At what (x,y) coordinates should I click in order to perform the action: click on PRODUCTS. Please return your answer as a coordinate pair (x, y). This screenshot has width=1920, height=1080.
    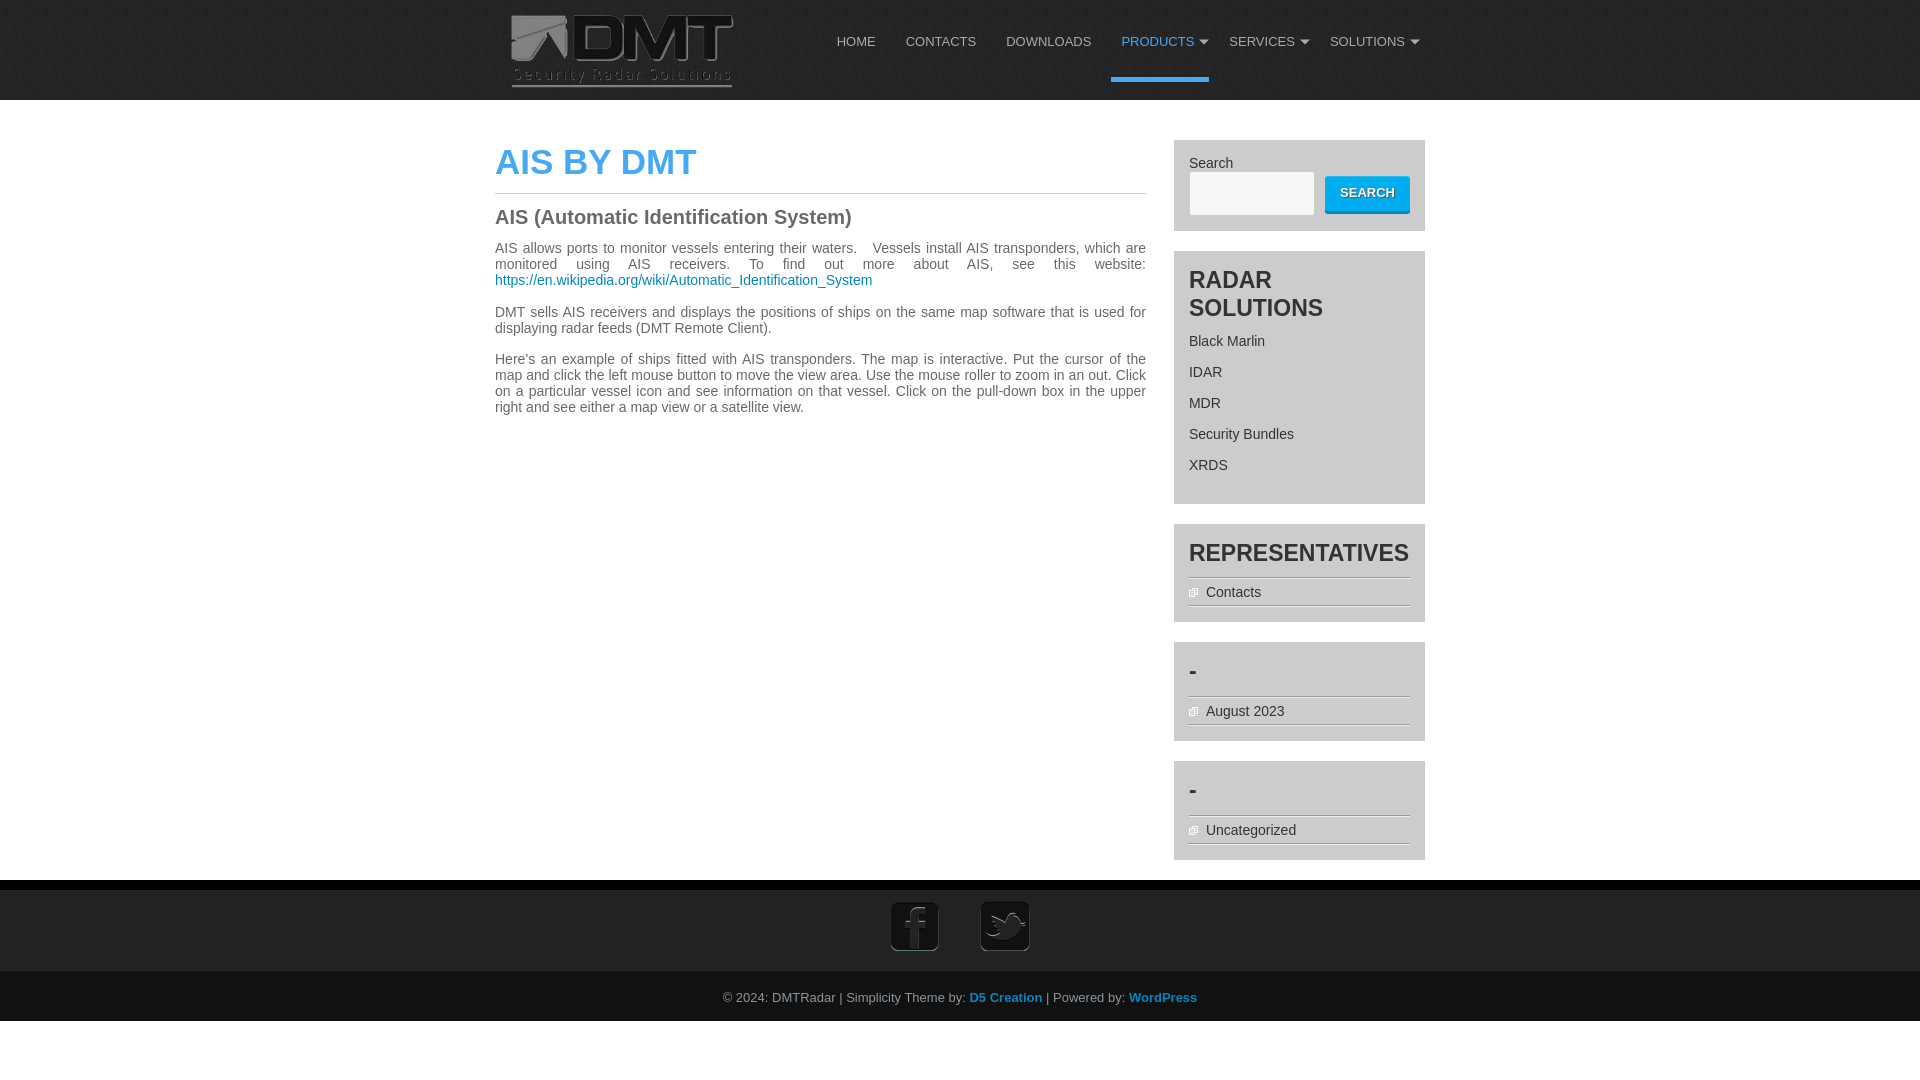
    Looking at the image, I should click on (1160, 46).